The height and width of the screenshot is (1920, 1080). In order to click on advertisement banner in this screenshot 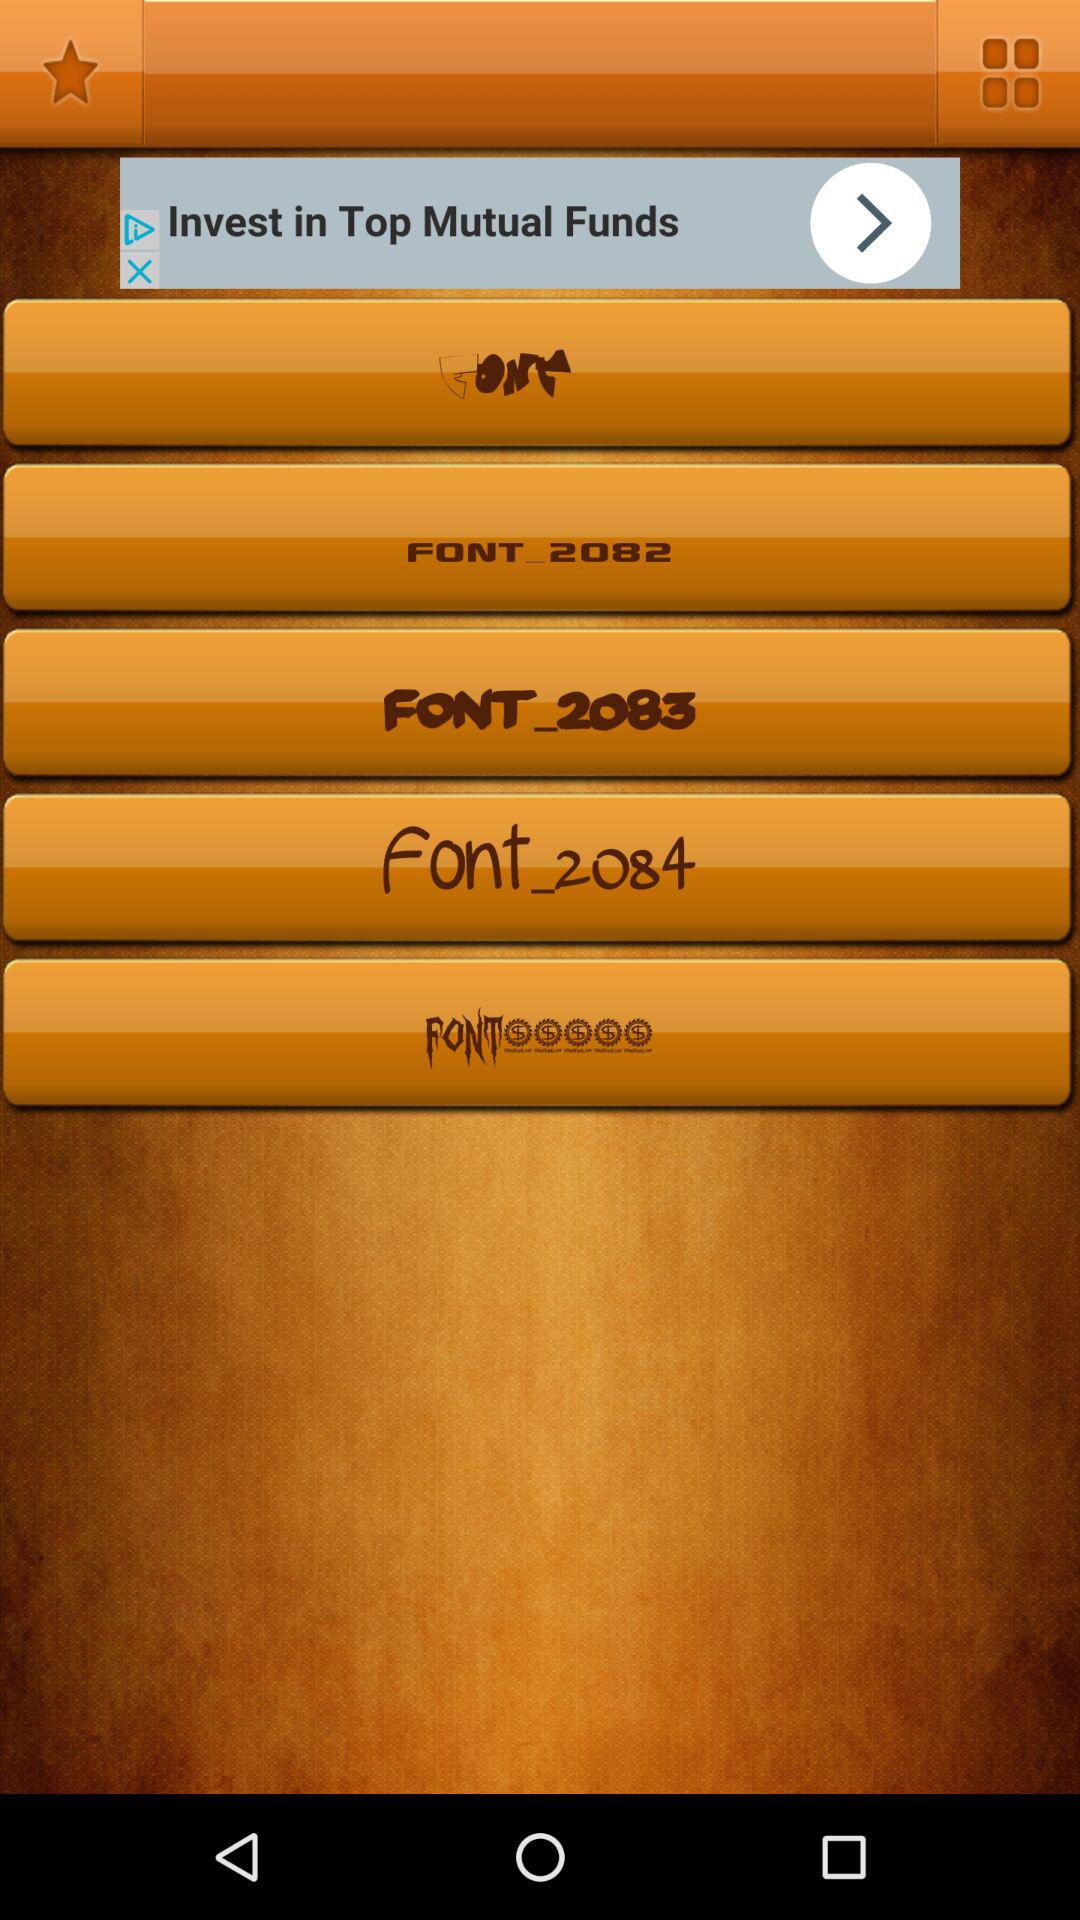, I will do `click(540, 222)`.